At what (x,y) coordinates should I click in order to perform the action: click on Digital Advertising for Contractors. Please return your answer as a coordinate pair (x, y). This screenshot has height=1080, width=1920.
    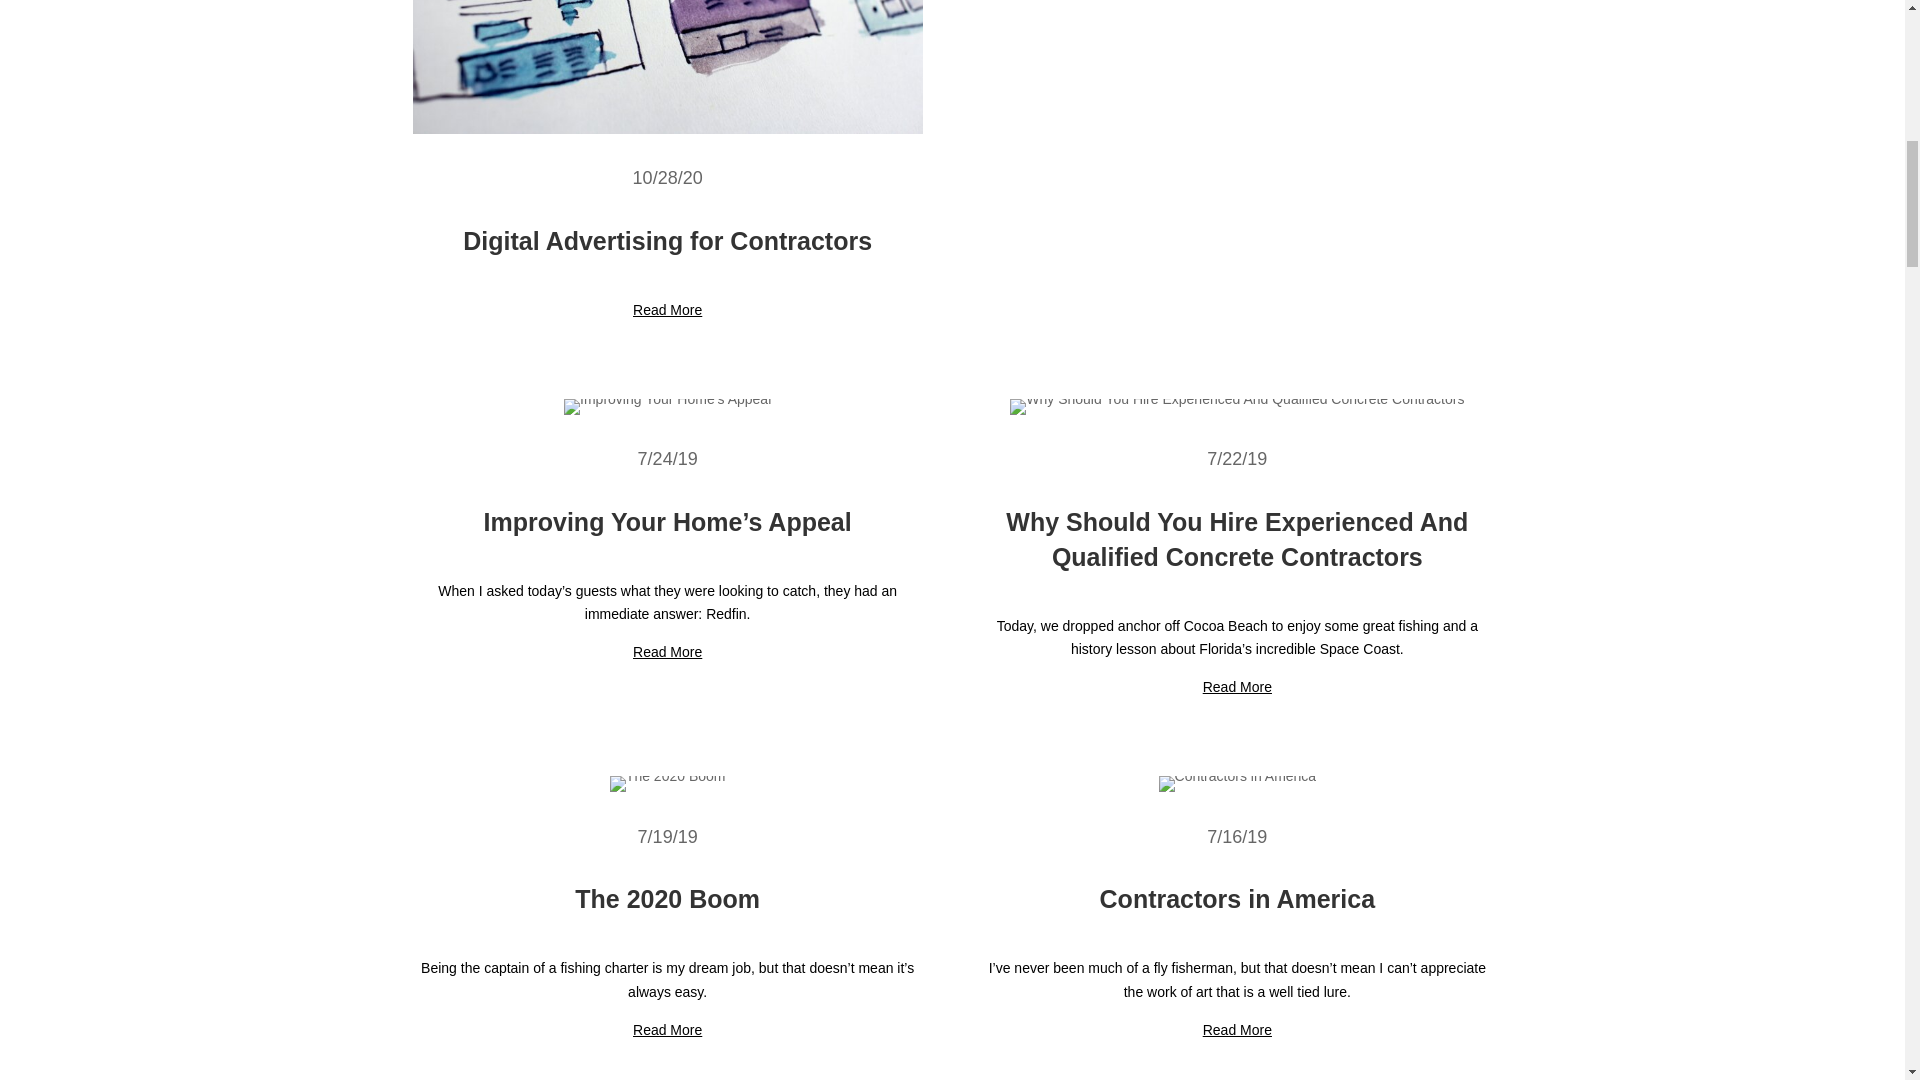
    Looking at the image, I should click on (666, 240).